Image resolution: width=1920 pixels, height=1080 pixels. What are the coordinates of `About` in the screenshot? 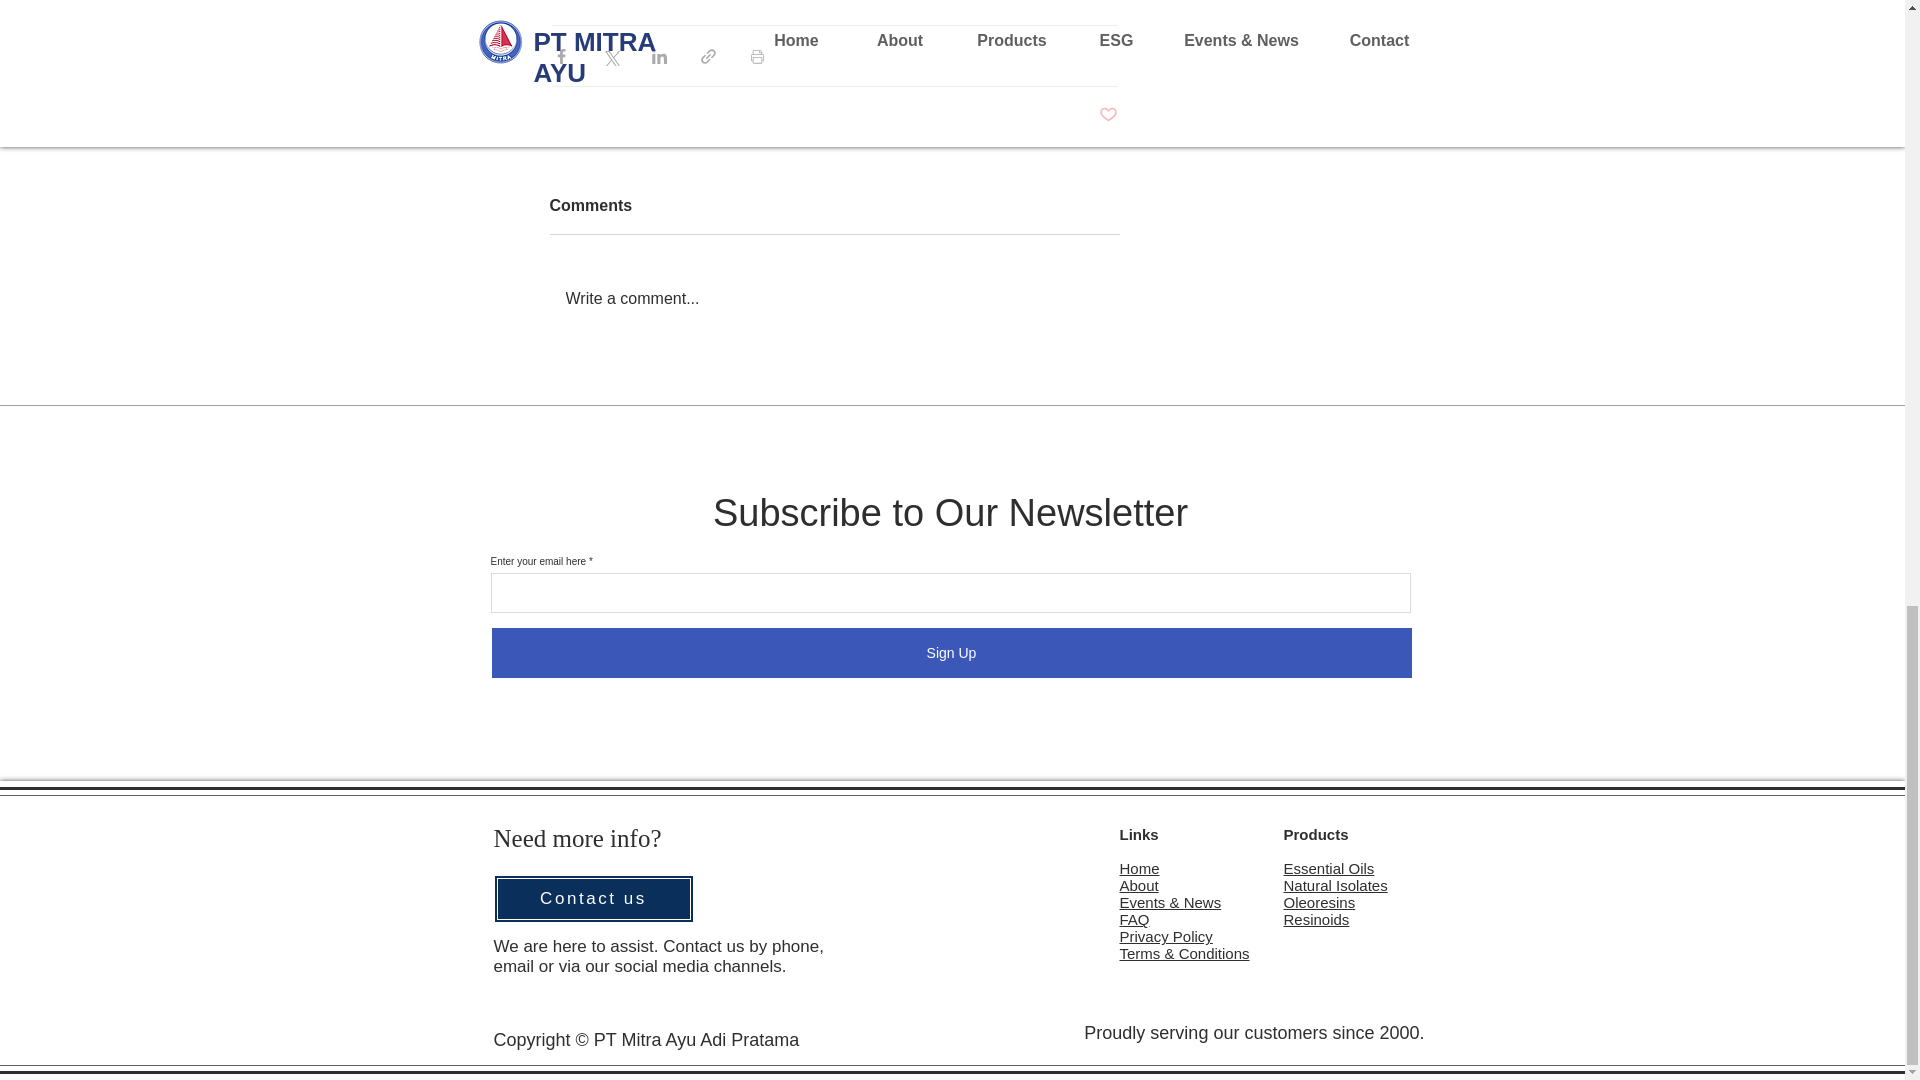 It's located at (1139, 885).